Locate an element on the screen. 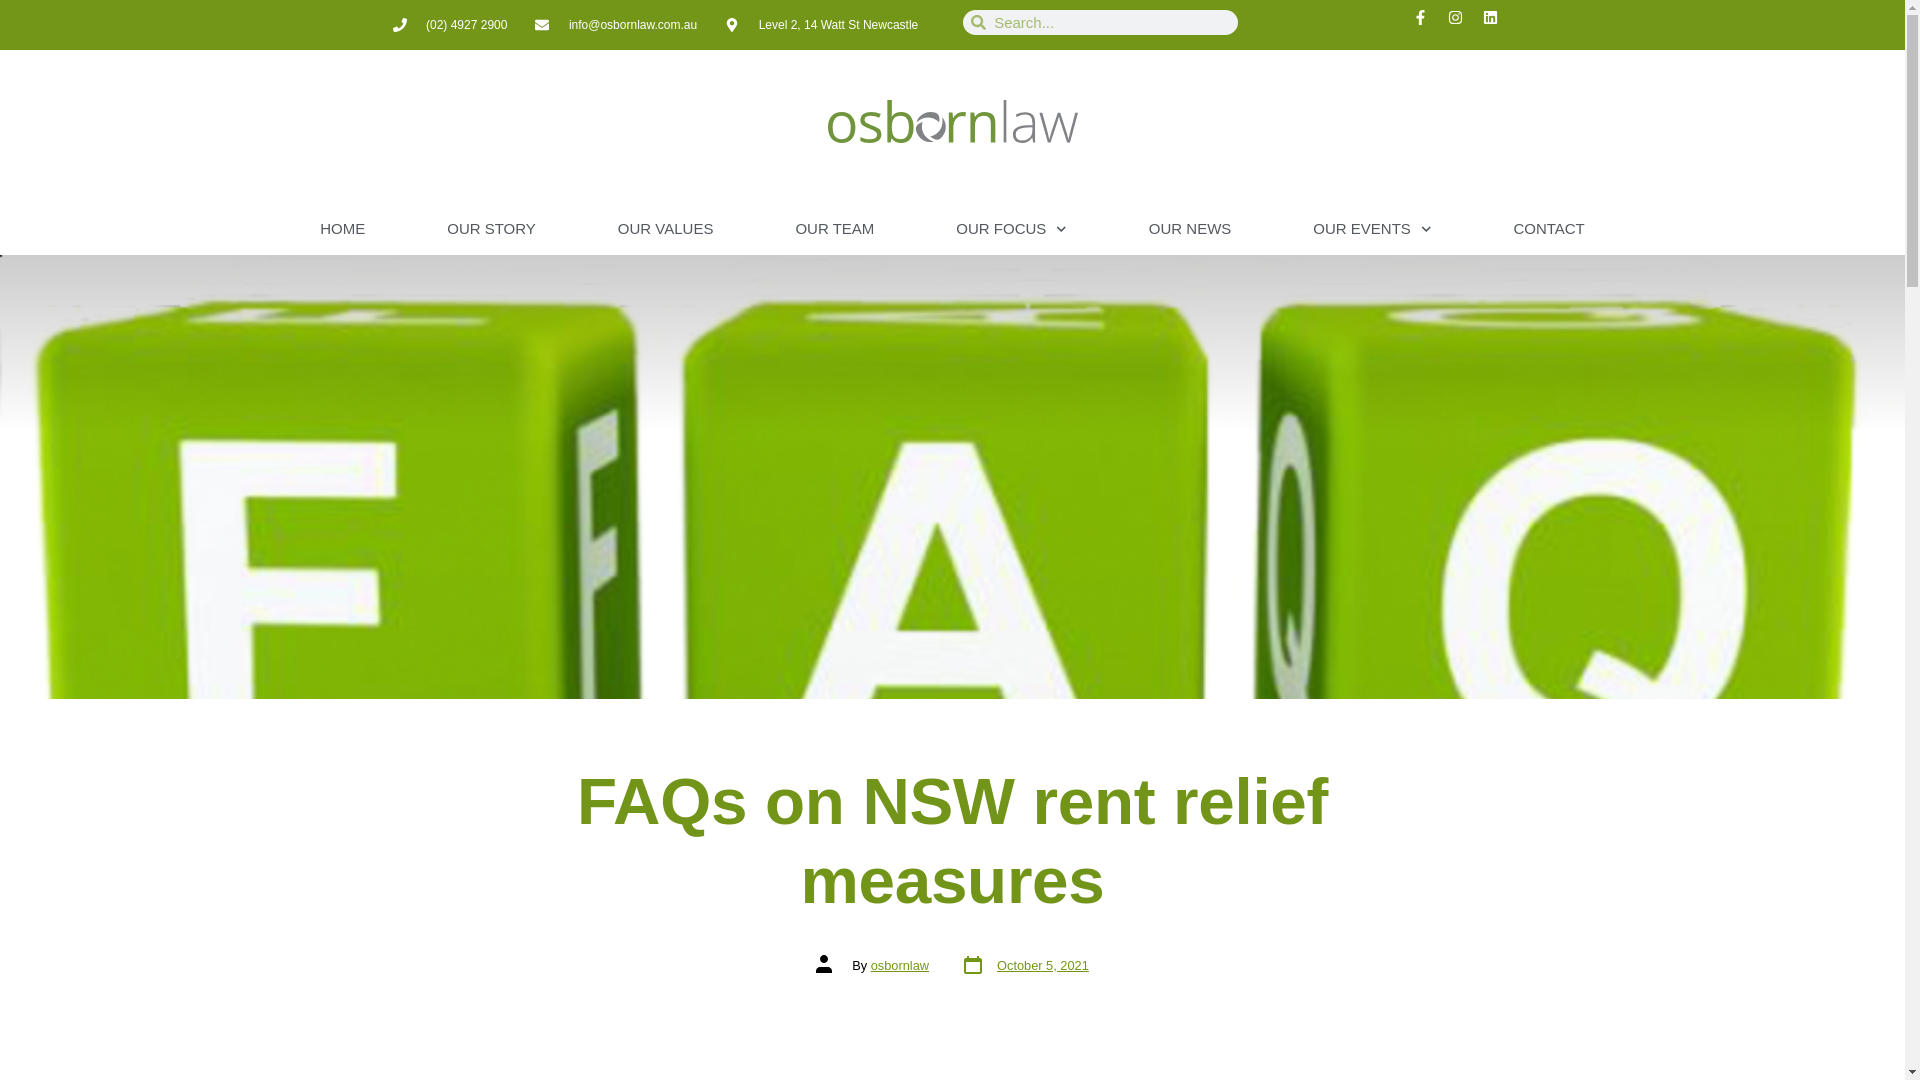 This screenshot has width=1920, height=1080. CONTACT is located at coordinates (1548, 228).